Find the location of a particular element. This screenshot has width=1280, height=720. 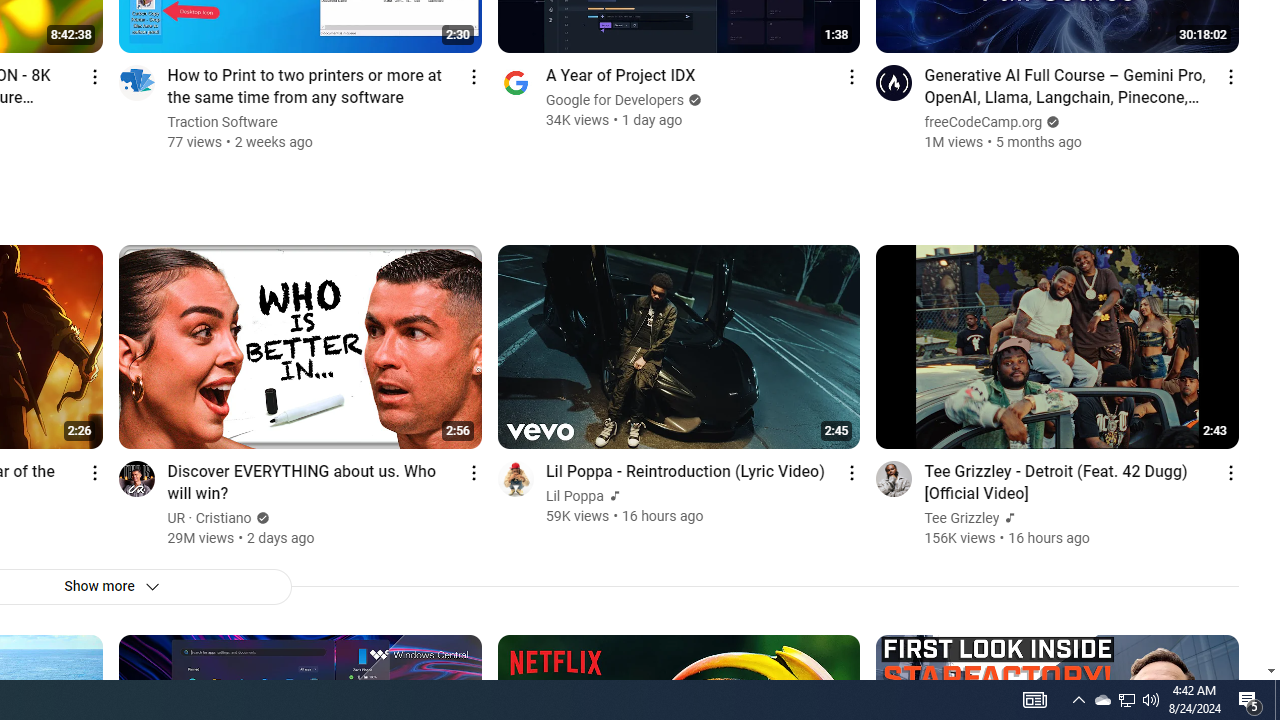

Lil Poppa is located at coordinates (575, 496).